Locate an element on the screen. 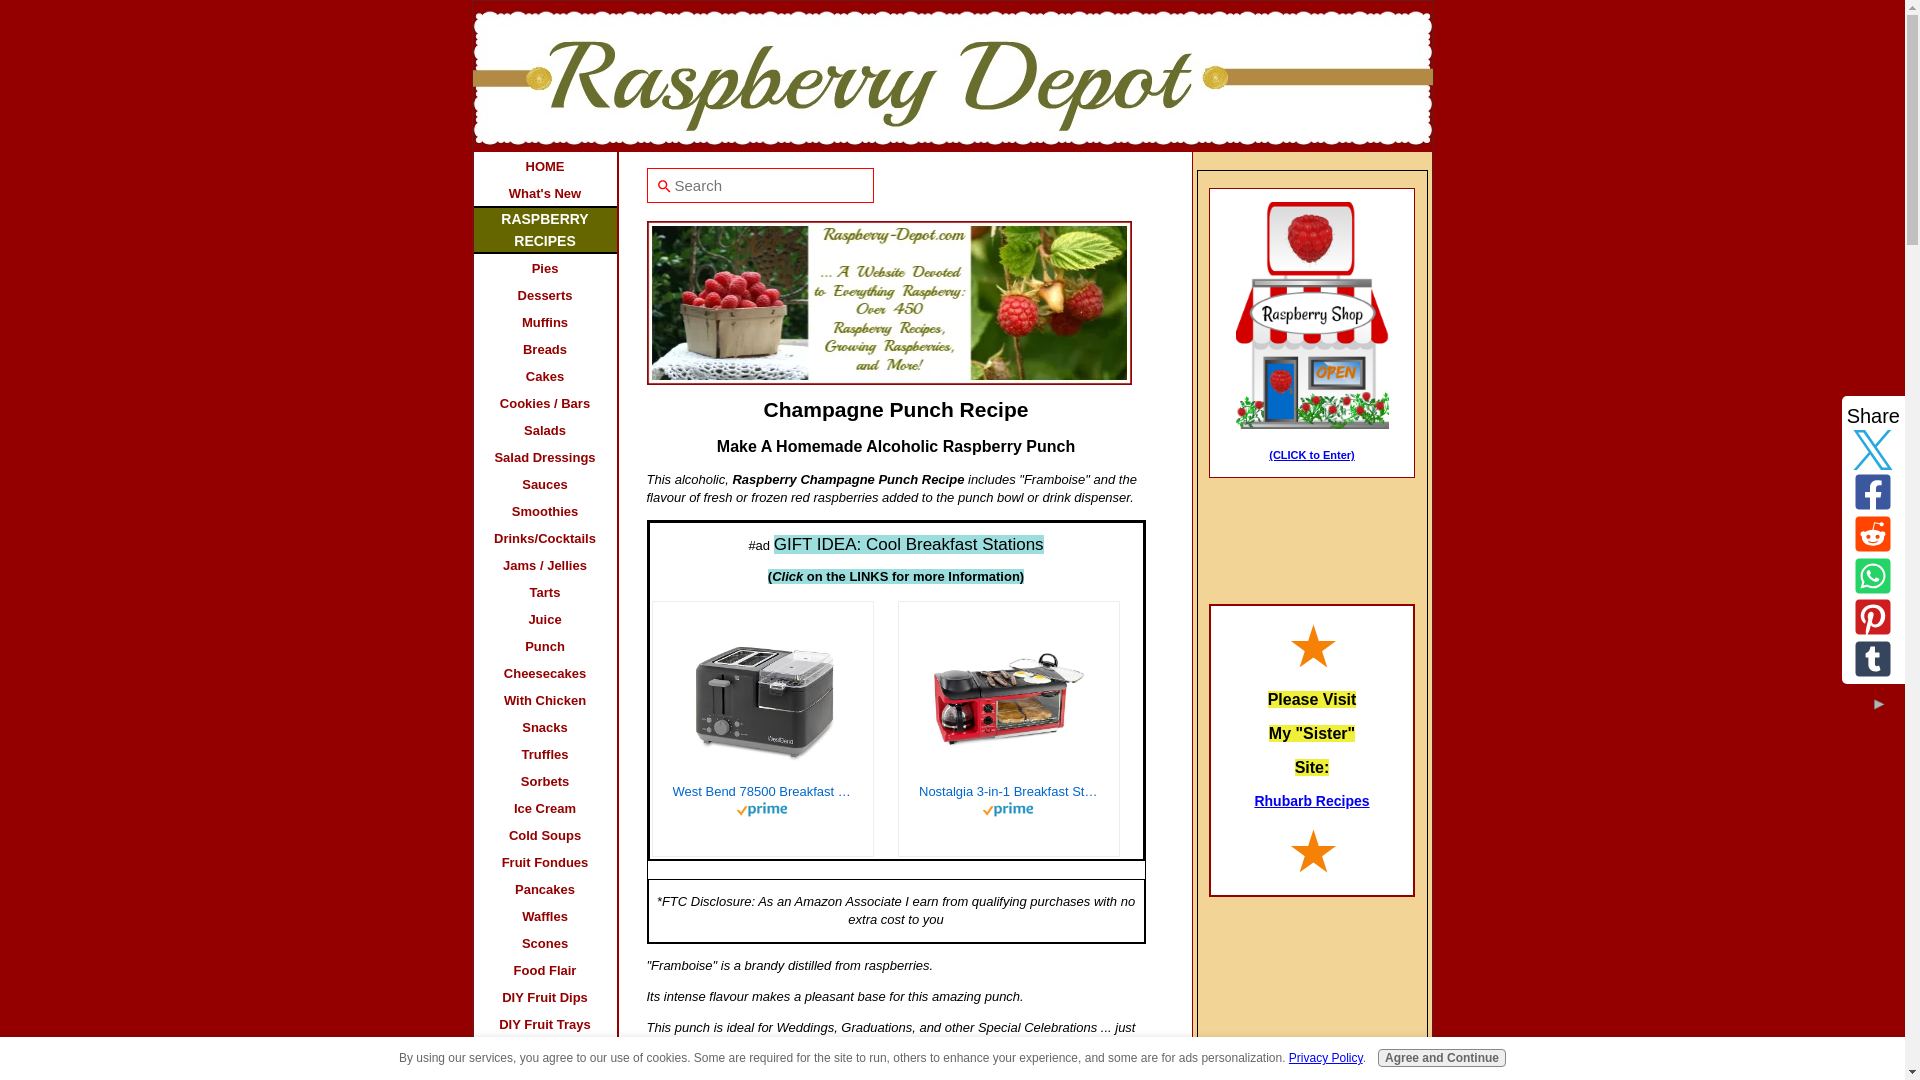  Cakes is located at coordinates (545, 374).